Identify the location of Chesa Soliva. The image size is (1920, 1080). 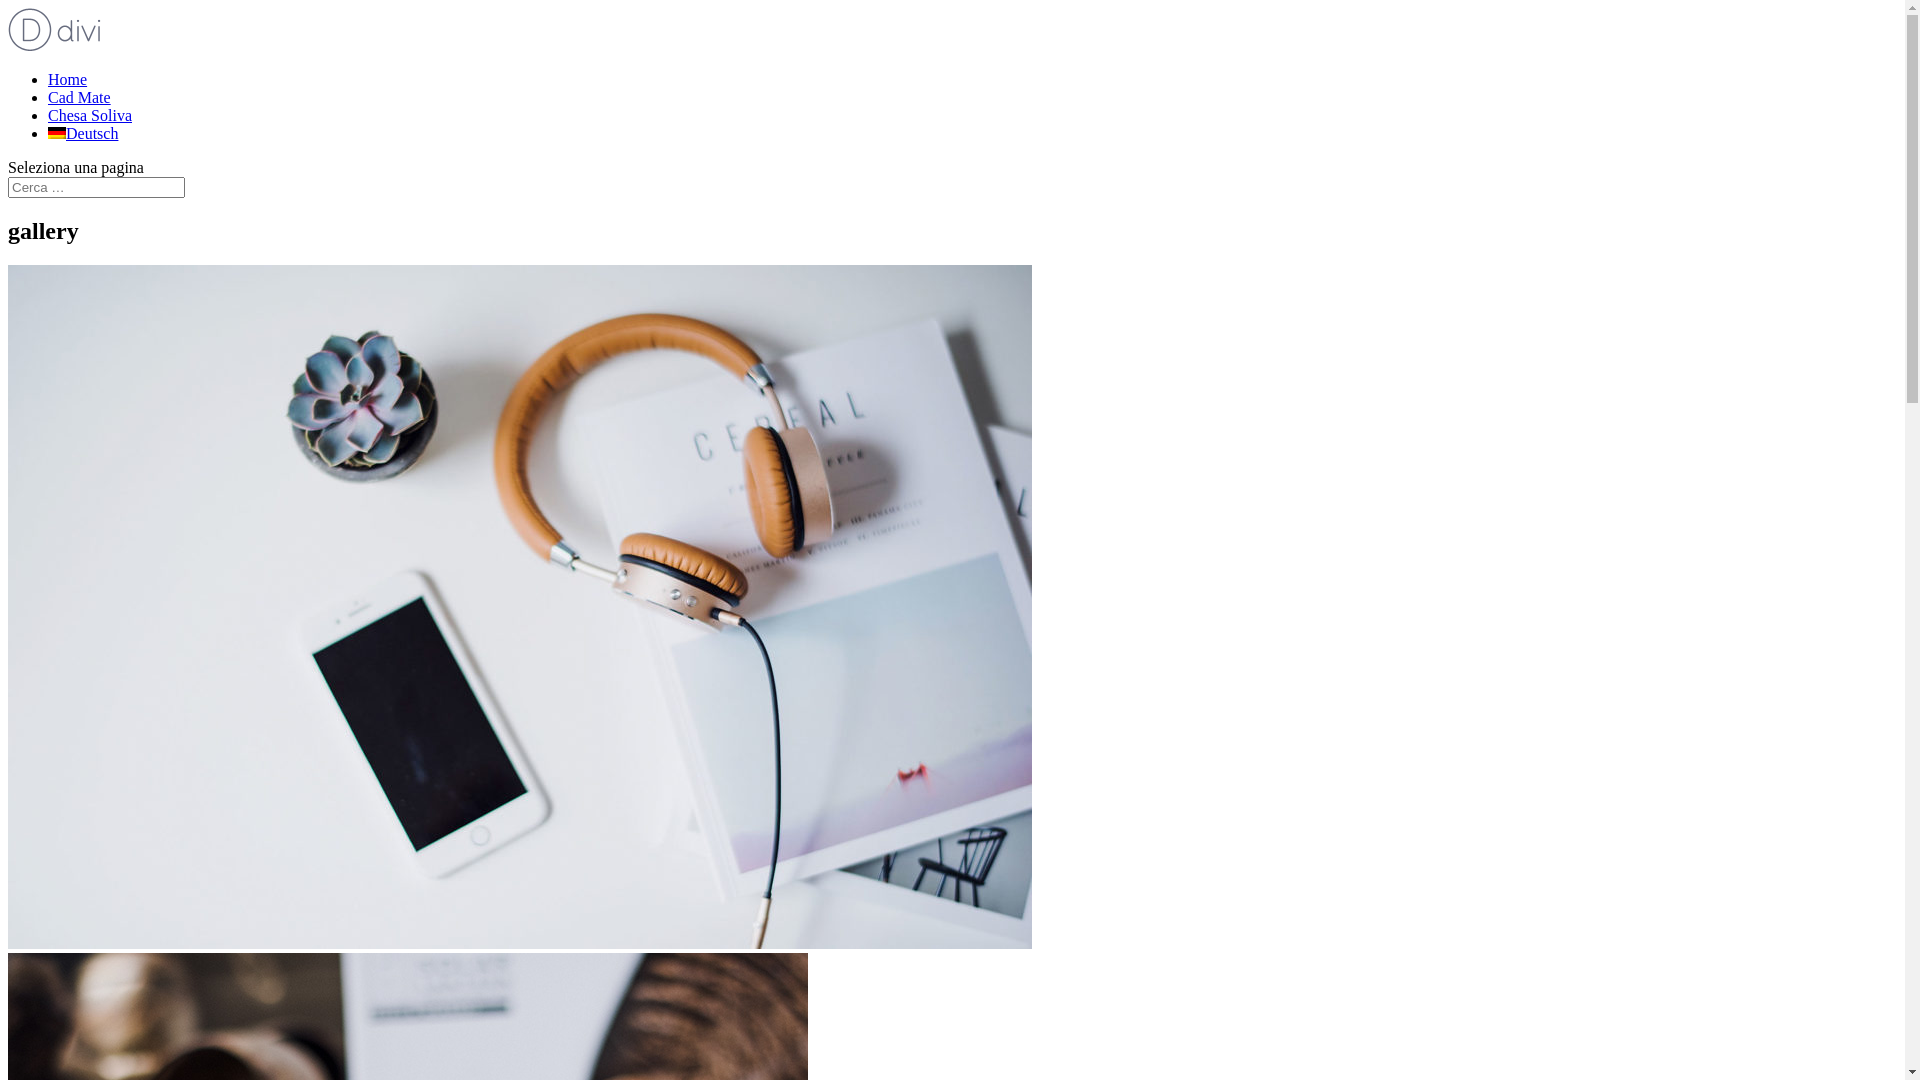
(90, 116).